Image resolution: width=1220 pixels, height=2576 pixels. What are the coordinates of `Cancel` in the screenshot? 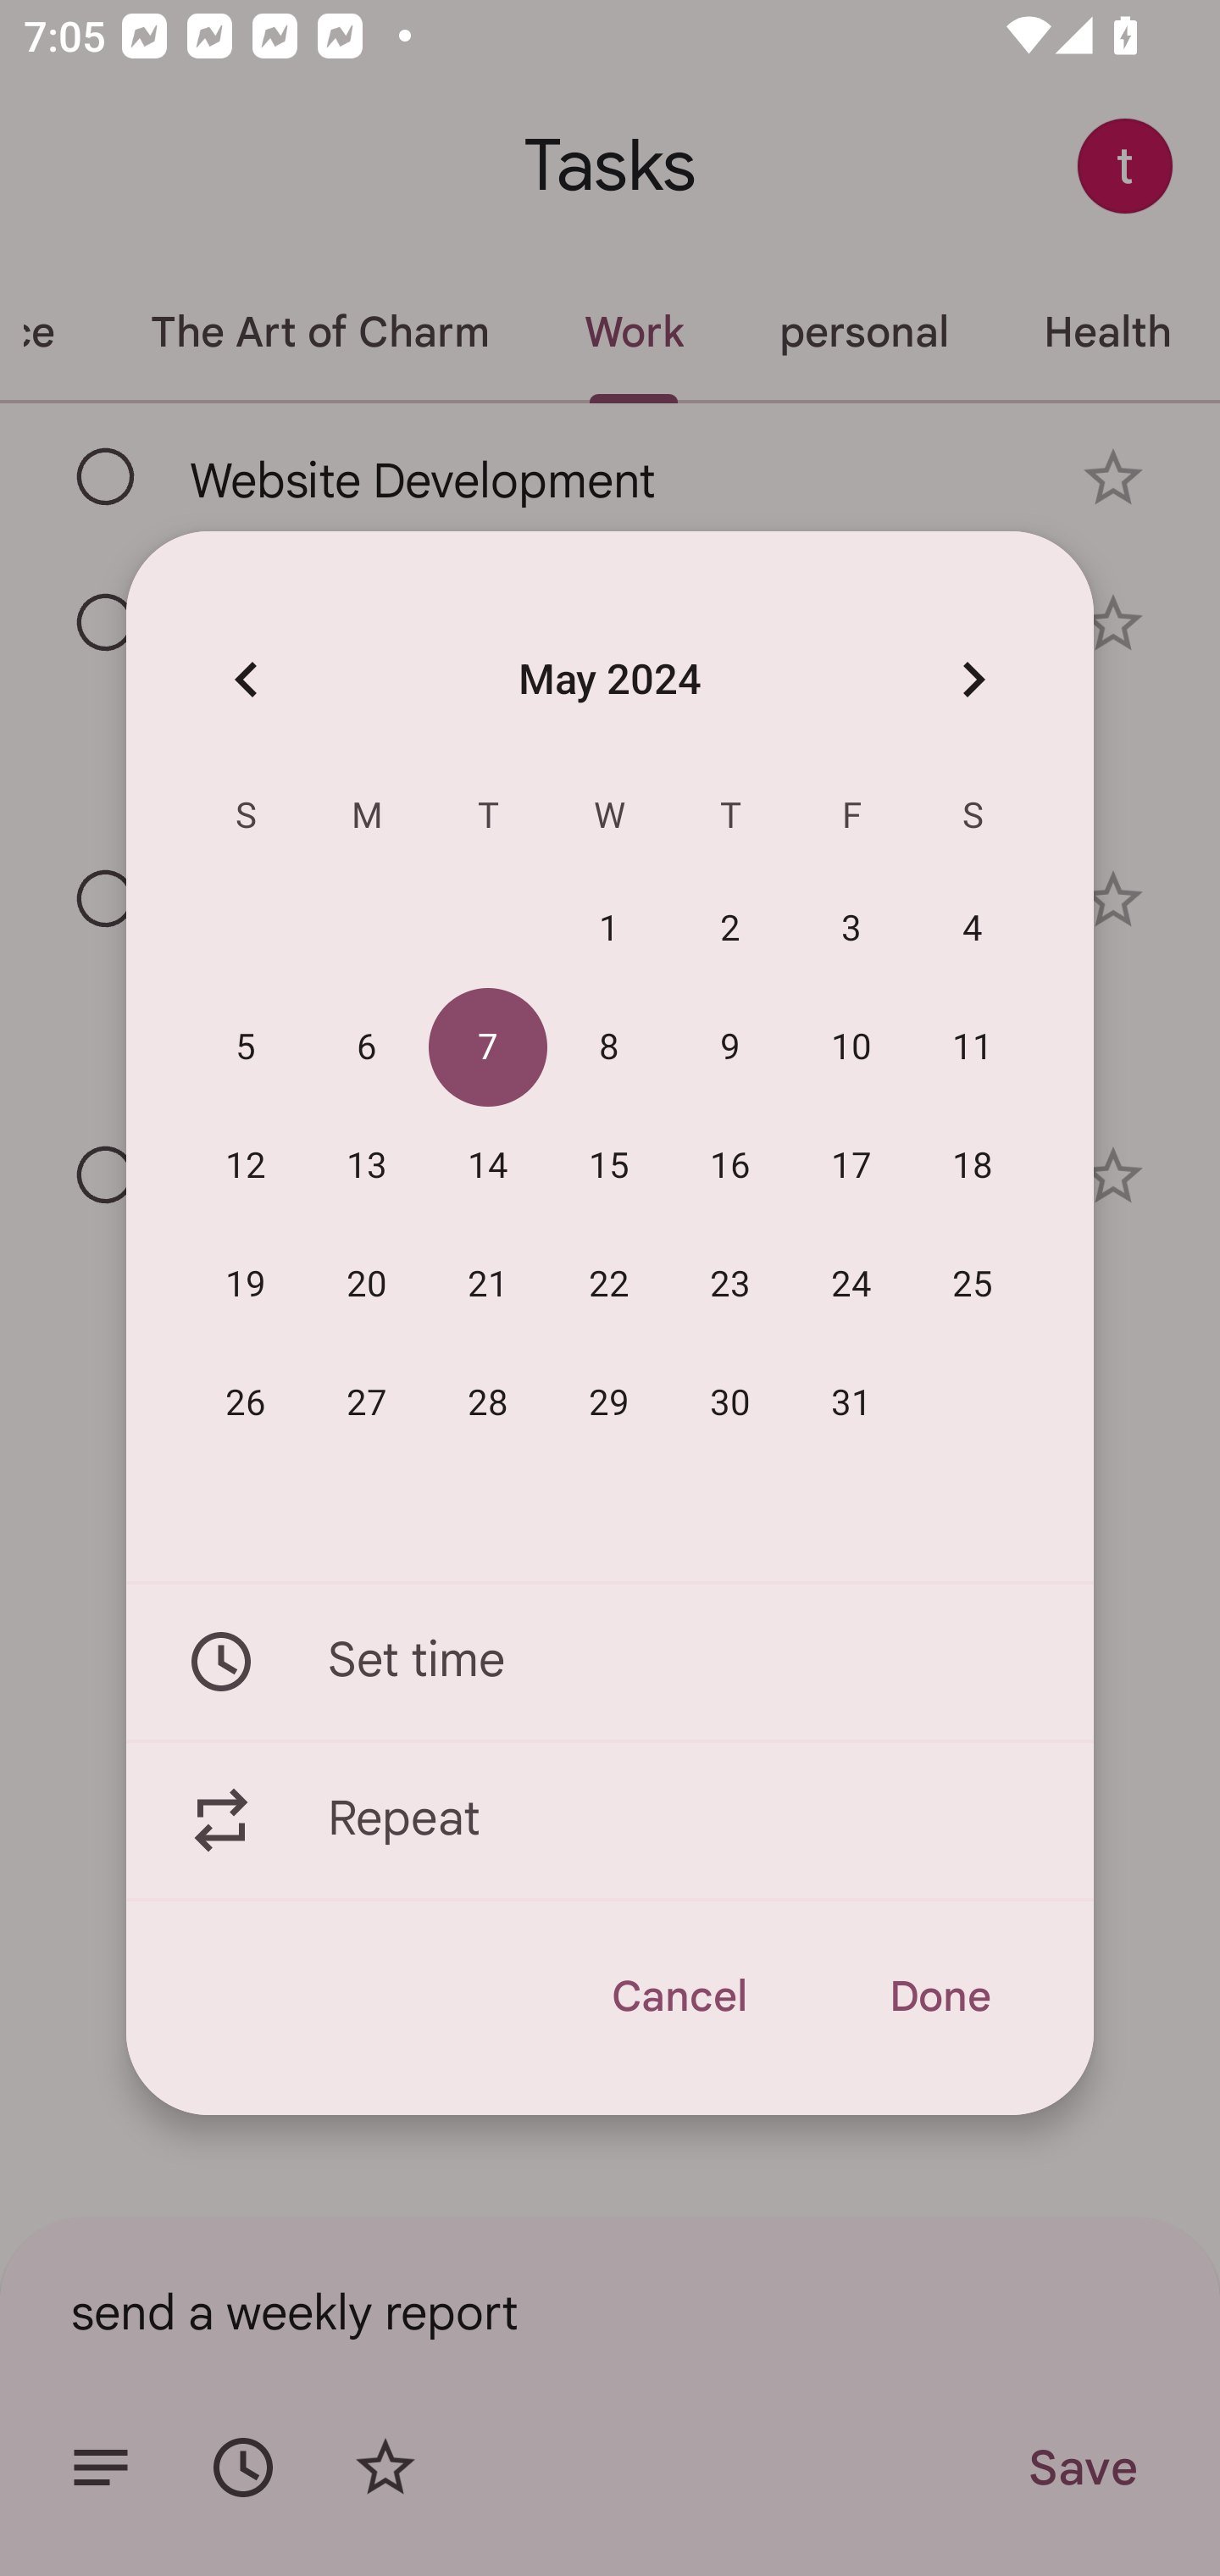 It's located at (678, 1996).